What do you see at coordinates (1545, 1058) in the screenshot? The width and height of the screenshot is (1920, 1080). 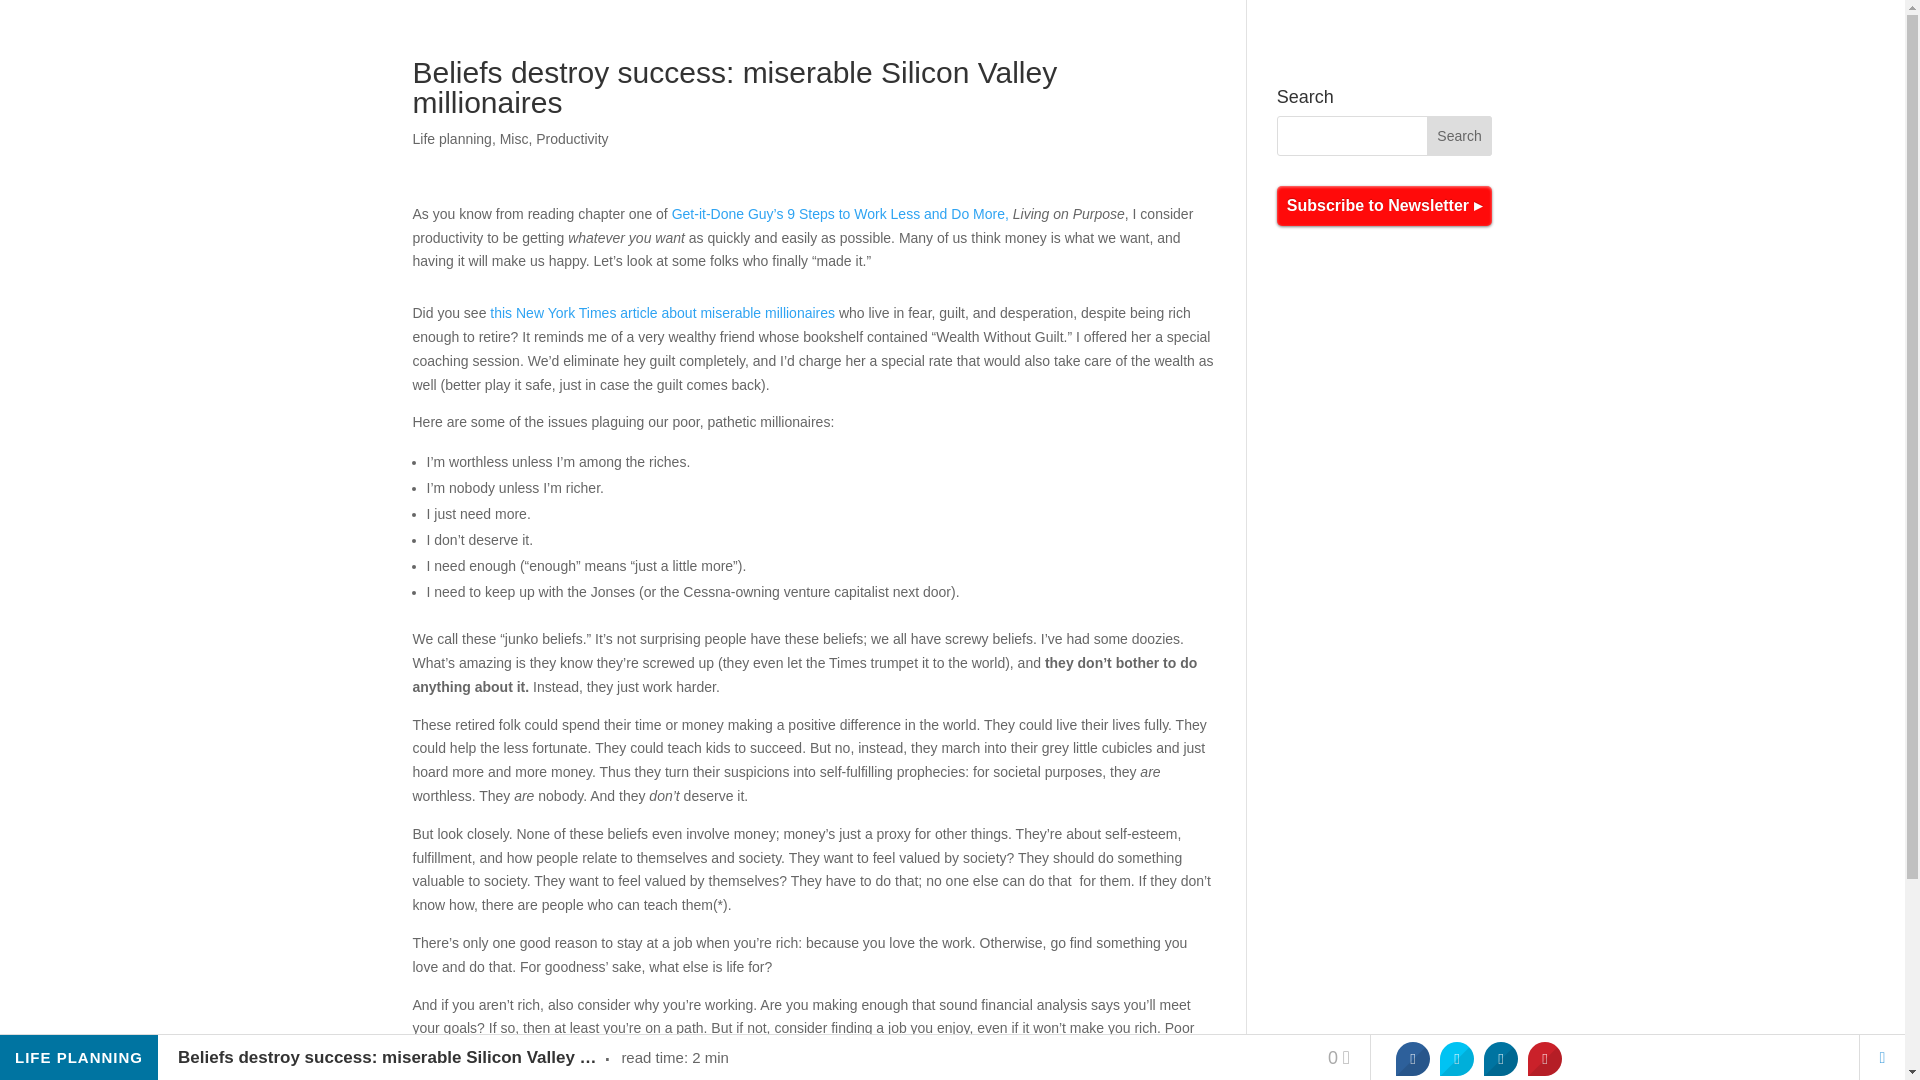 I see `Share on Pinterest` at bounding box center [1545, 1058].